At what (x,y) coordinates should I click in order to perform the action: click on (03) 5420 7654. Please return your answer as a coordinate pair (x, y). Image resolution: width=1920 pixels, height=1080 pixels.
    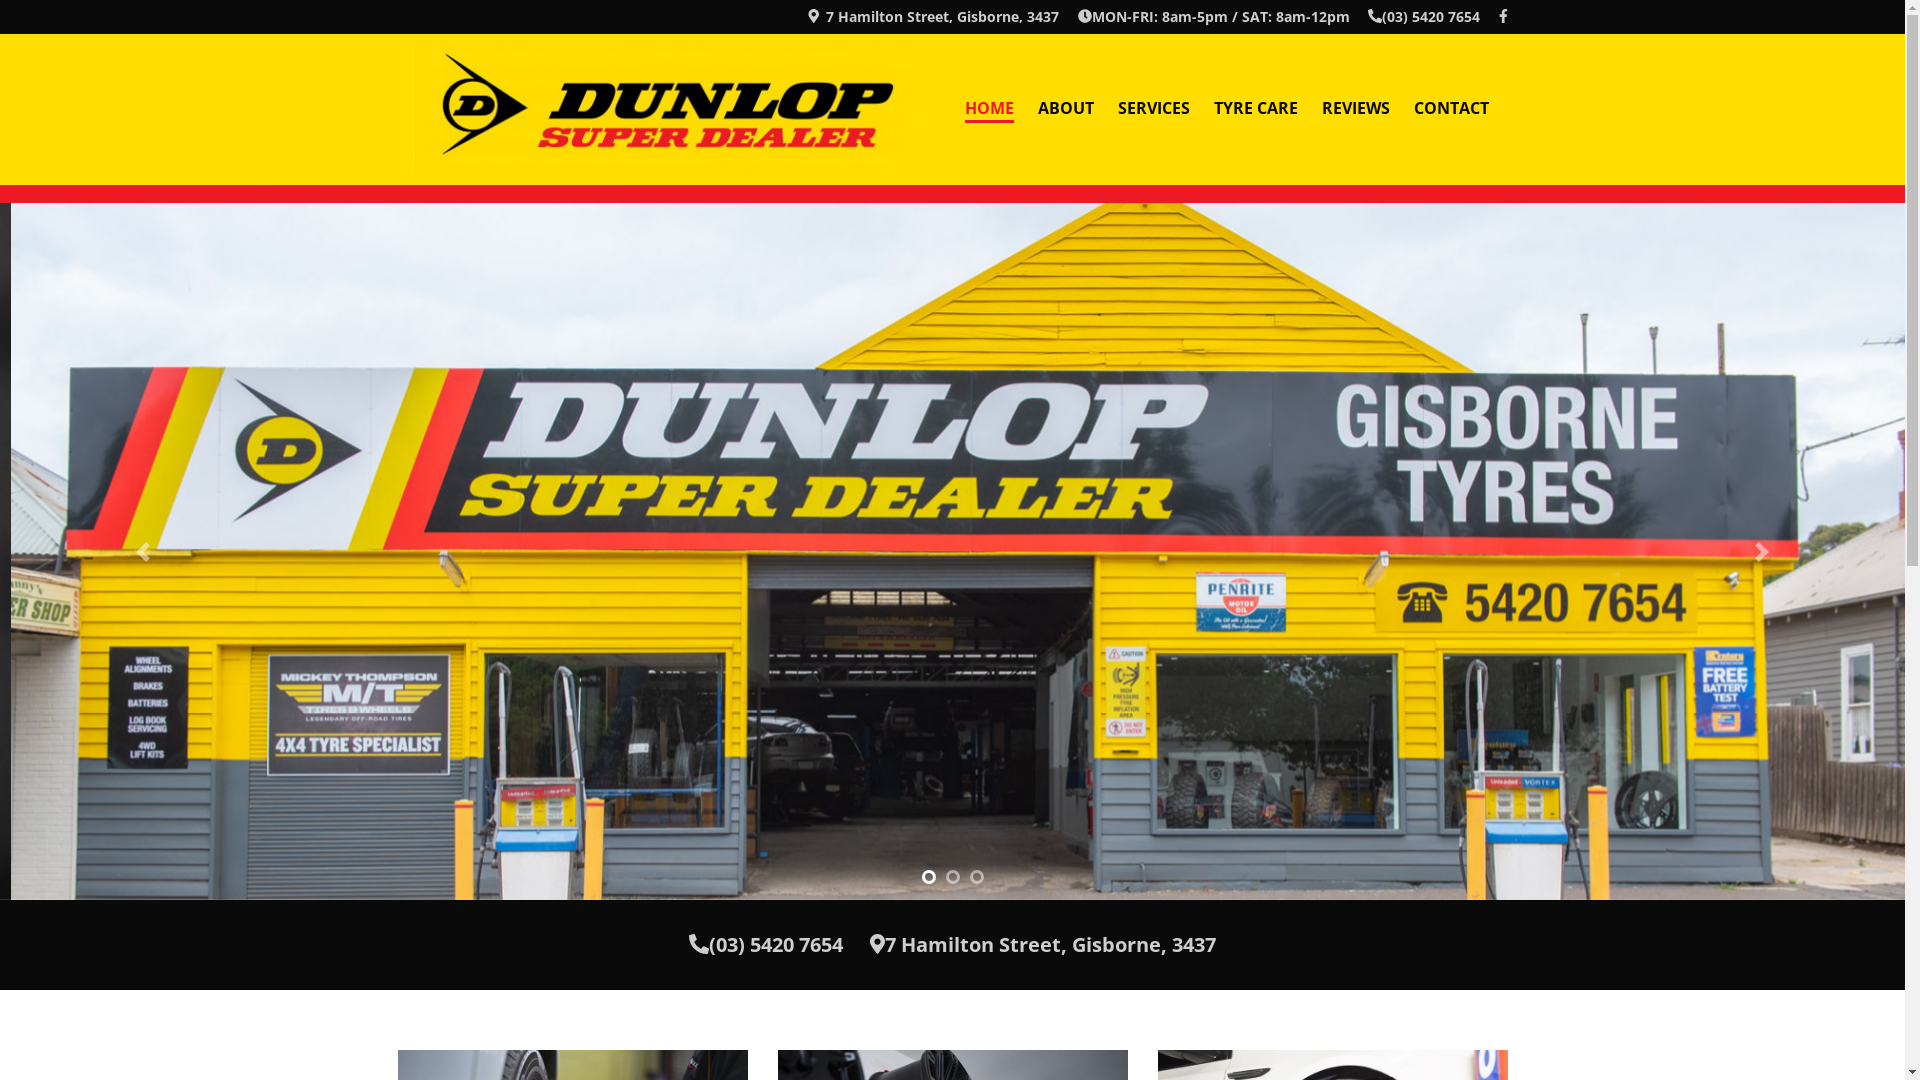
    Looking at the image, I should click on (1424, 16).